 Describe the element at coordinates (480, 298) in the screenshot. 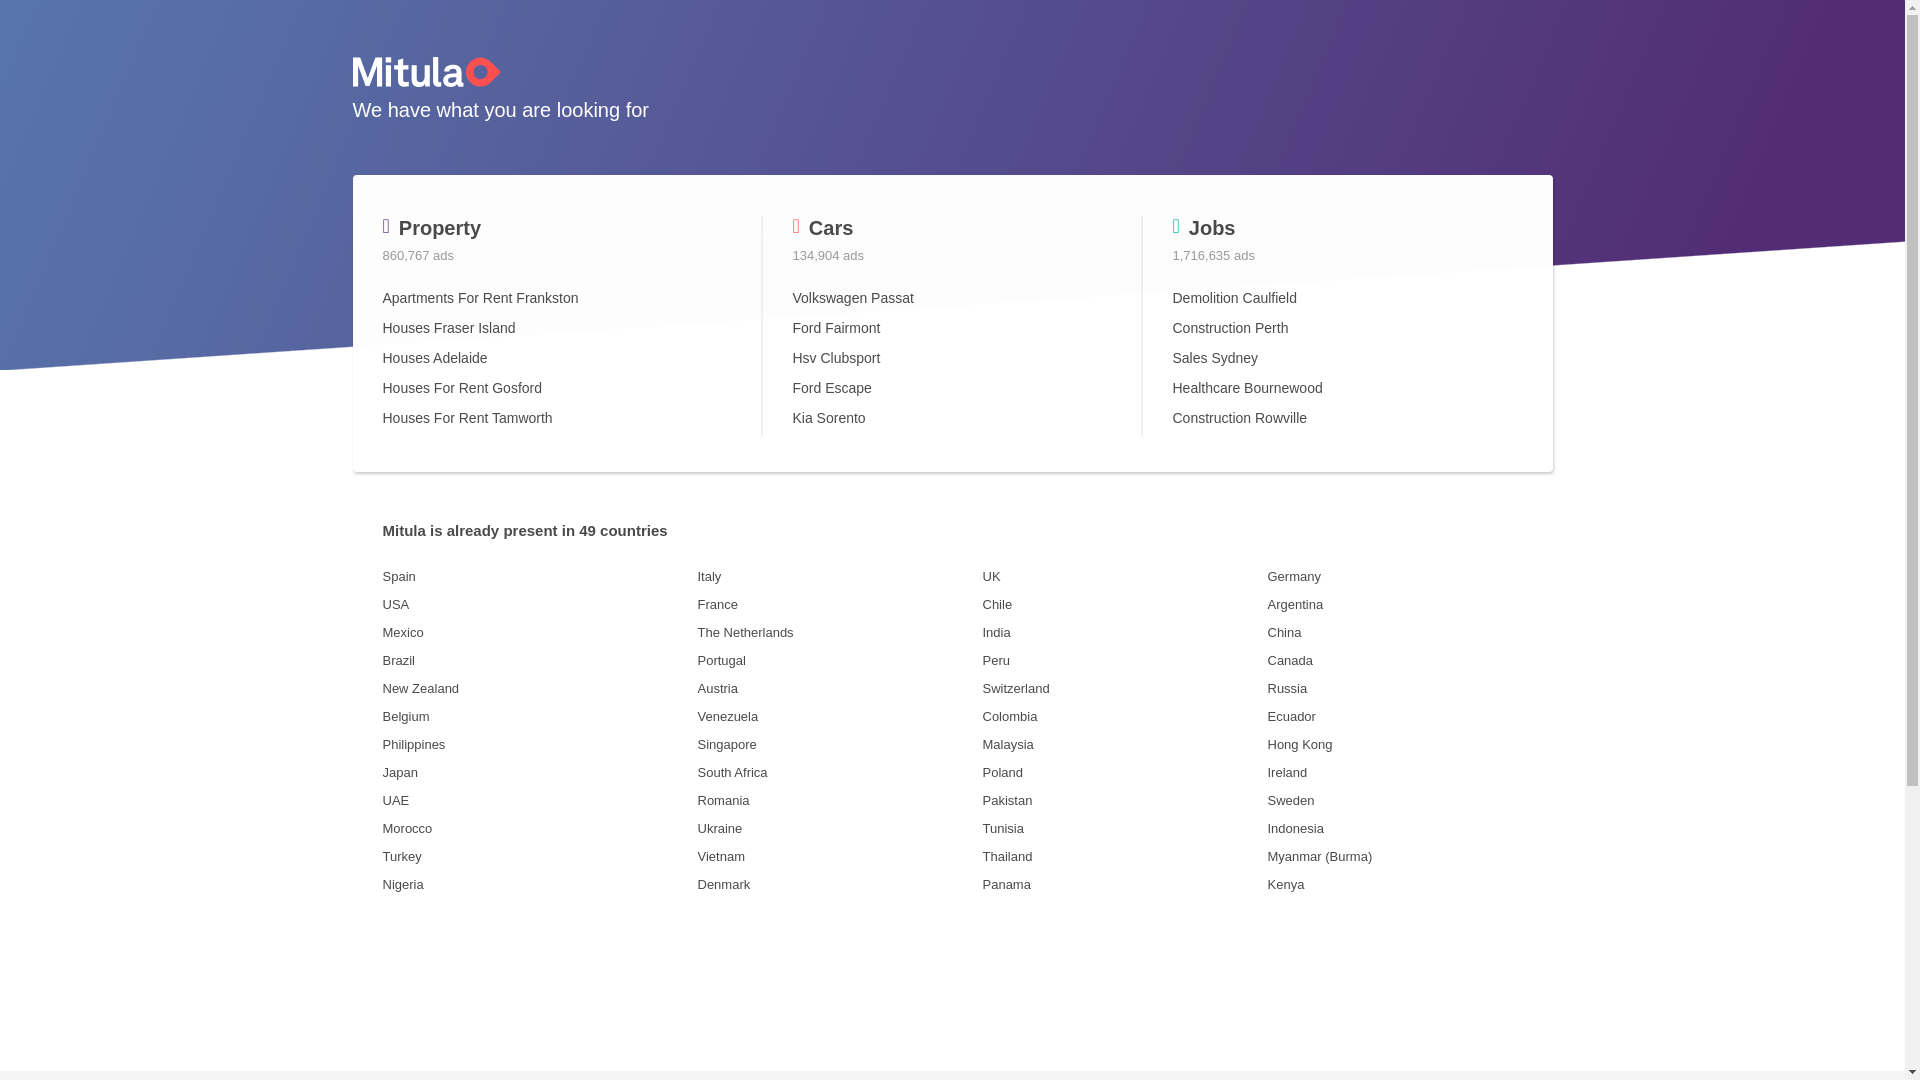

I see `Apartments For Rent Frankston` at that location.